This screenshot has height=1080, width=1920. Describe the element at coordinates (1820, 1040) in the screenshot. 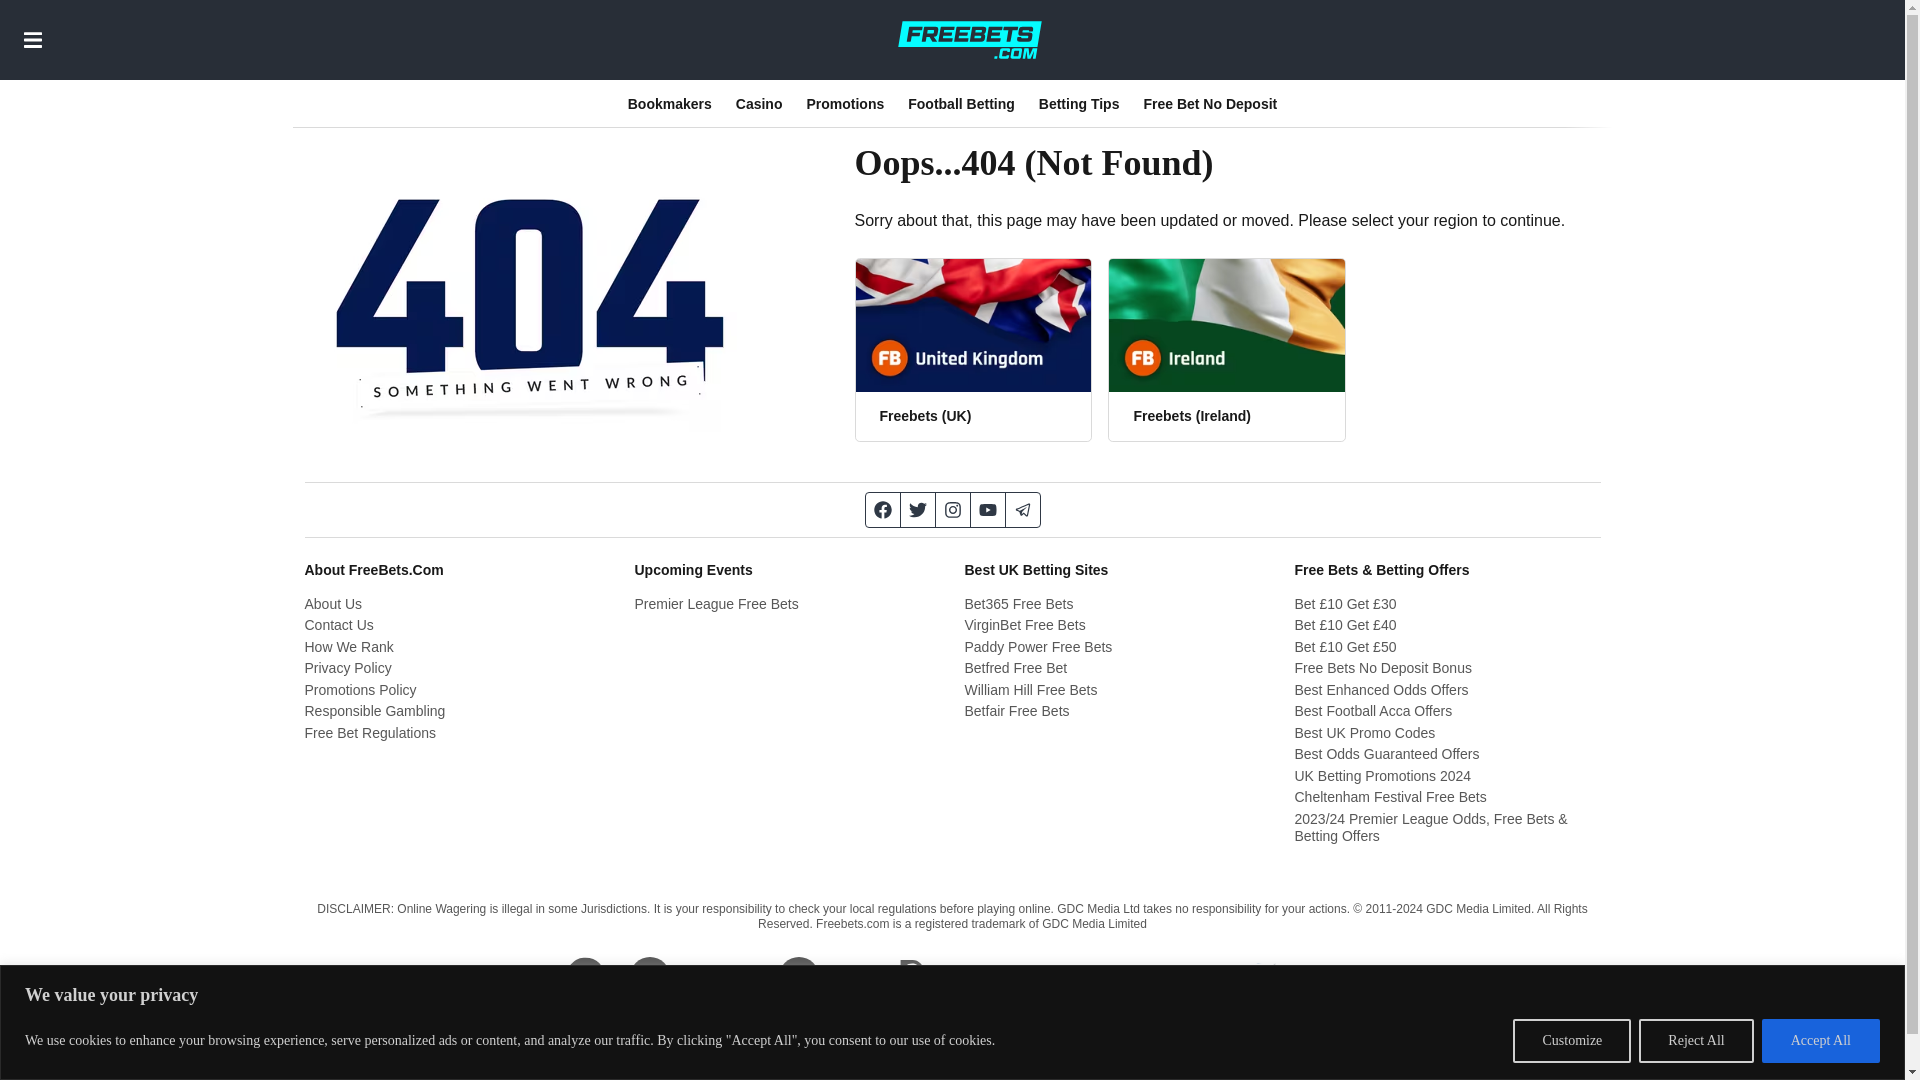

I see `Accept All` at that location.